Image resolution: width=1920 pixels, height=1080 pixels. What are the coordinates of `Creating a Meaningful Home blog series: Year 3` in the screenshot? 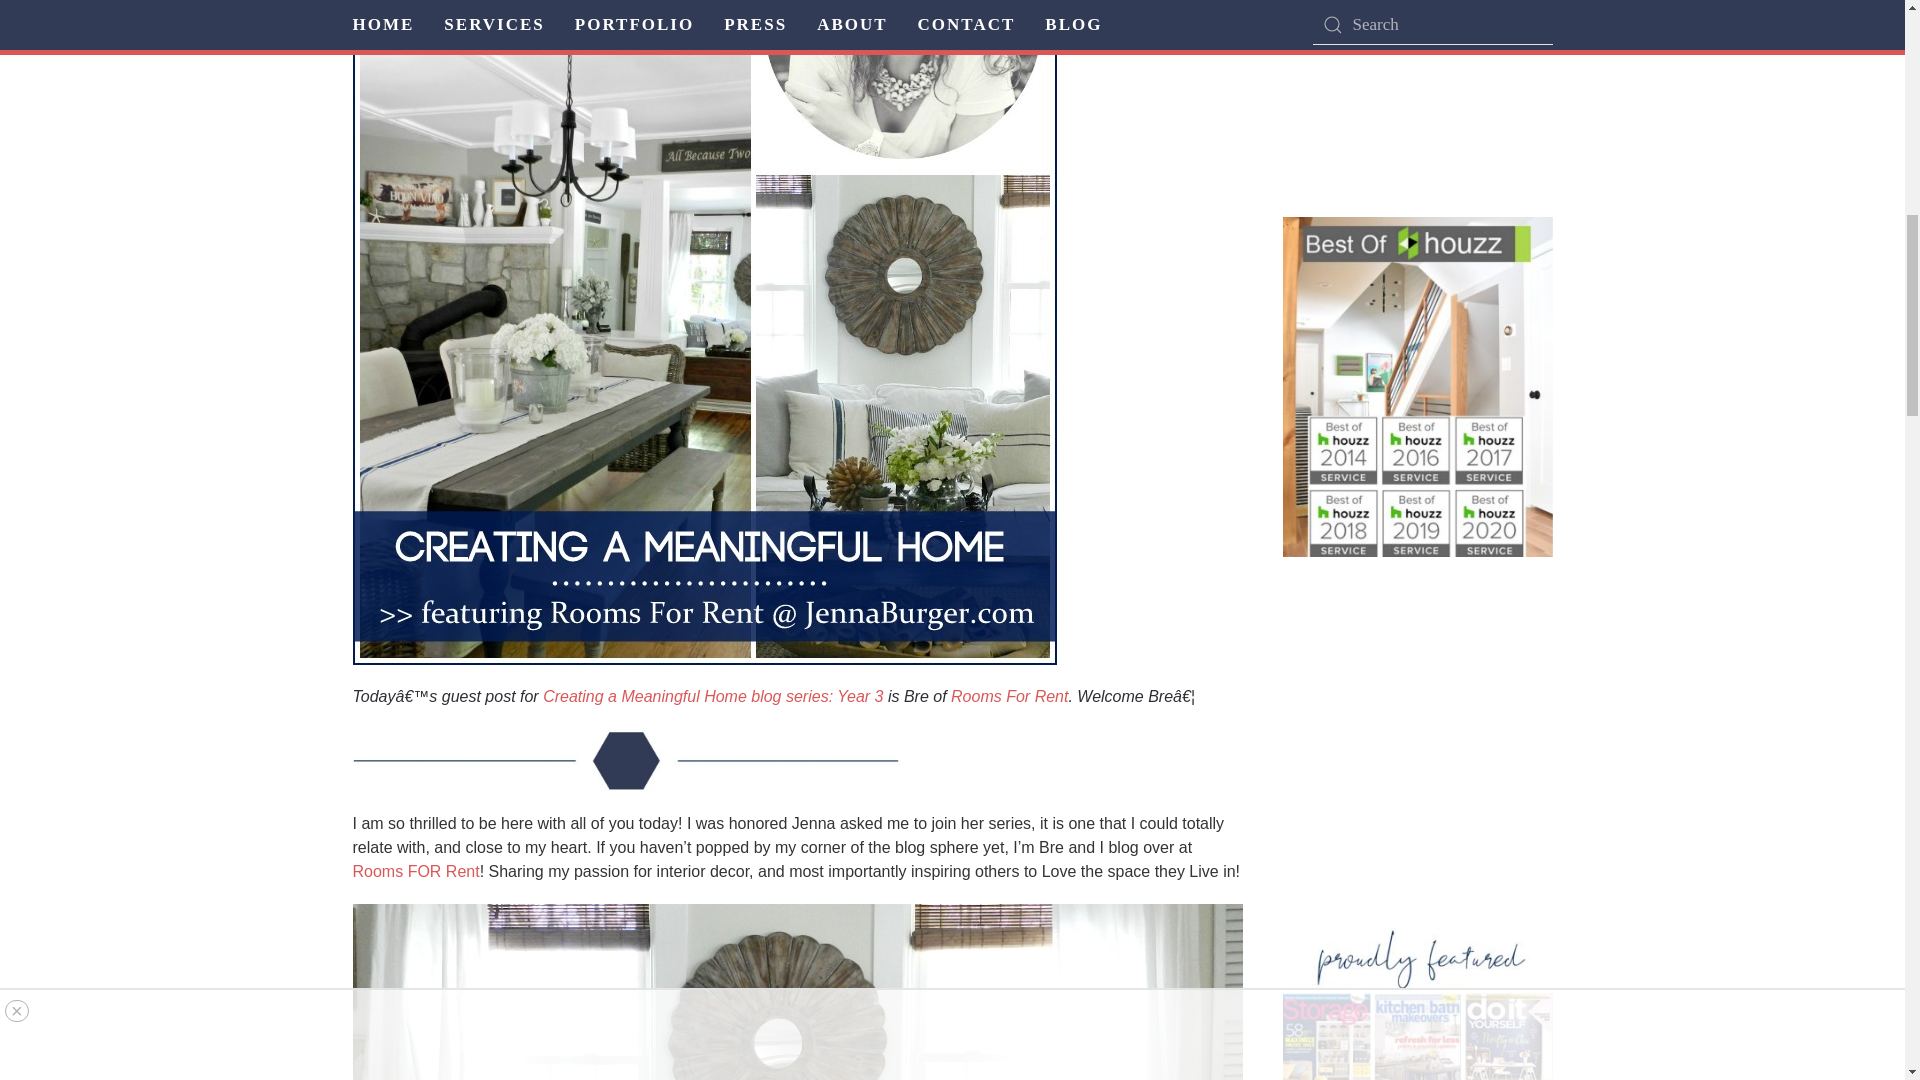 It's located at (713, 696).